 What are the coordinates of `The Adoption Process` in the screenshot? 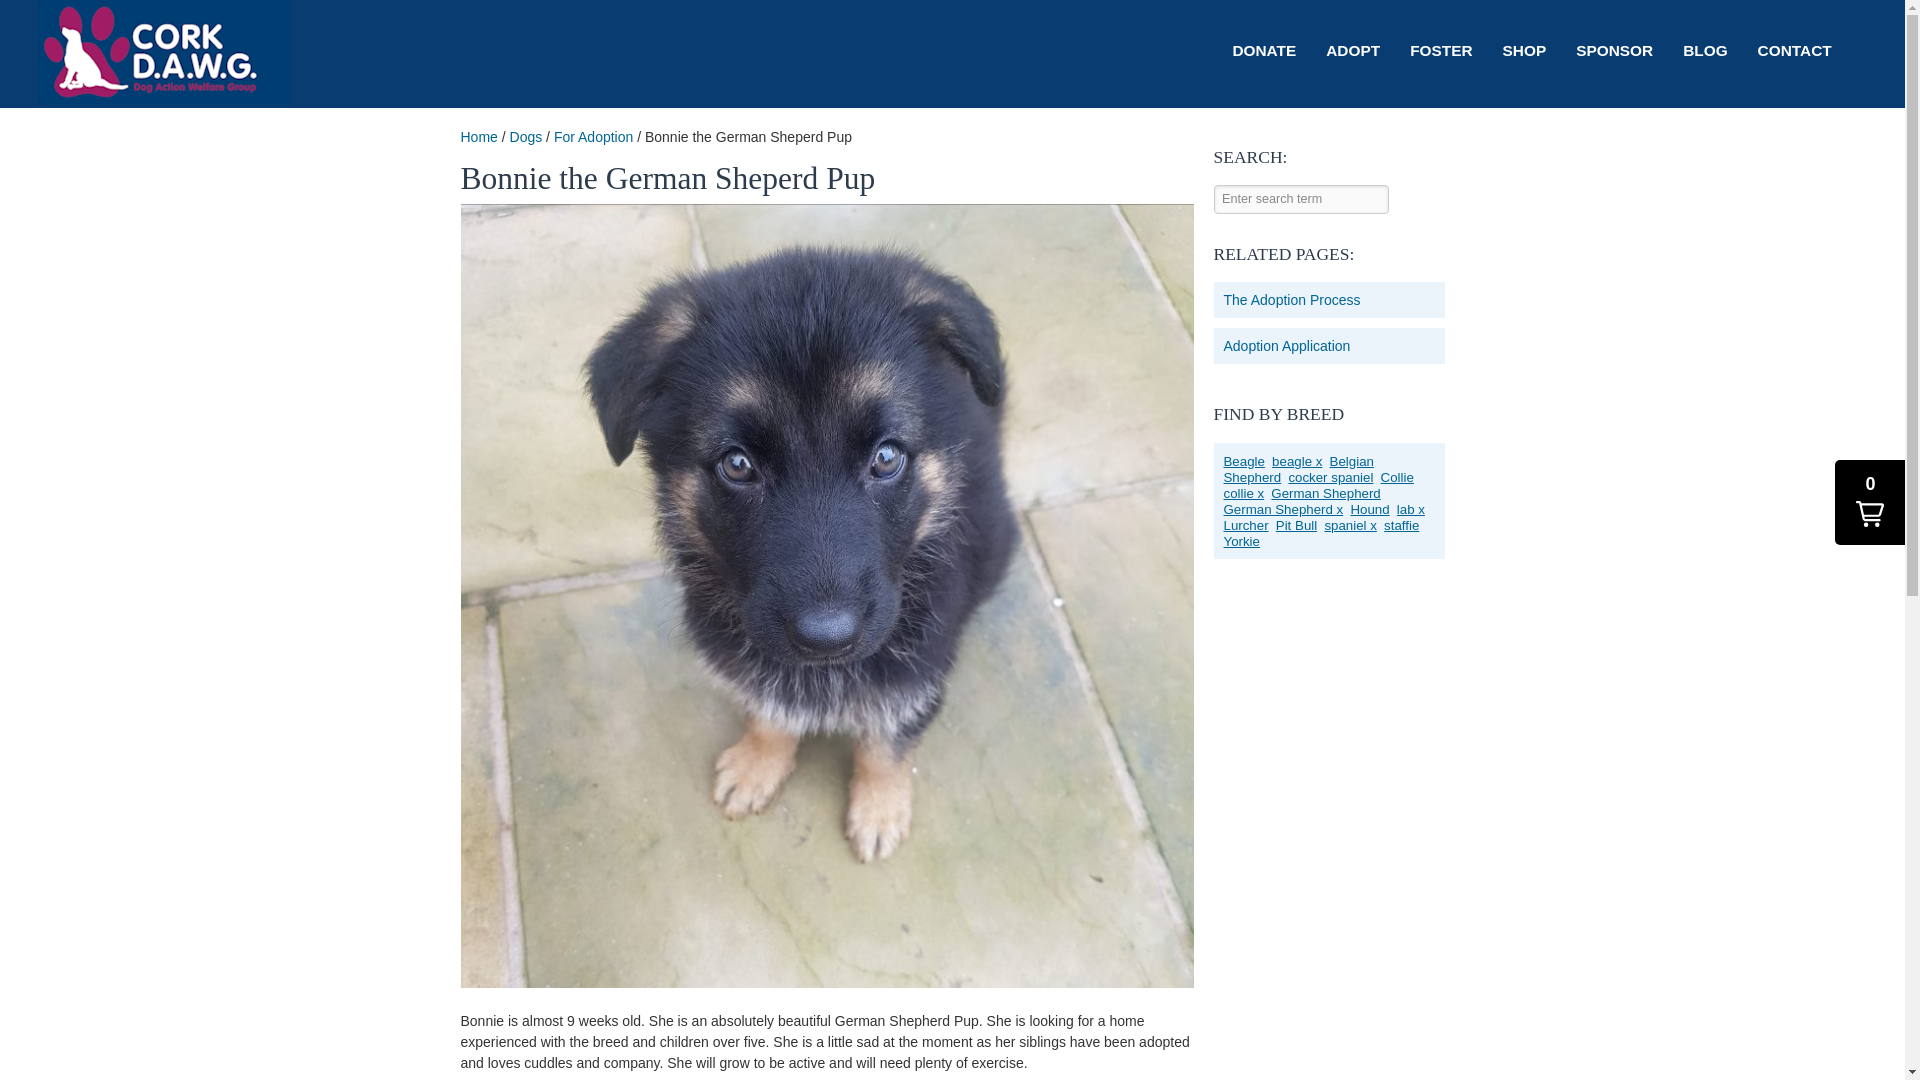 It's located at (1292, 299).